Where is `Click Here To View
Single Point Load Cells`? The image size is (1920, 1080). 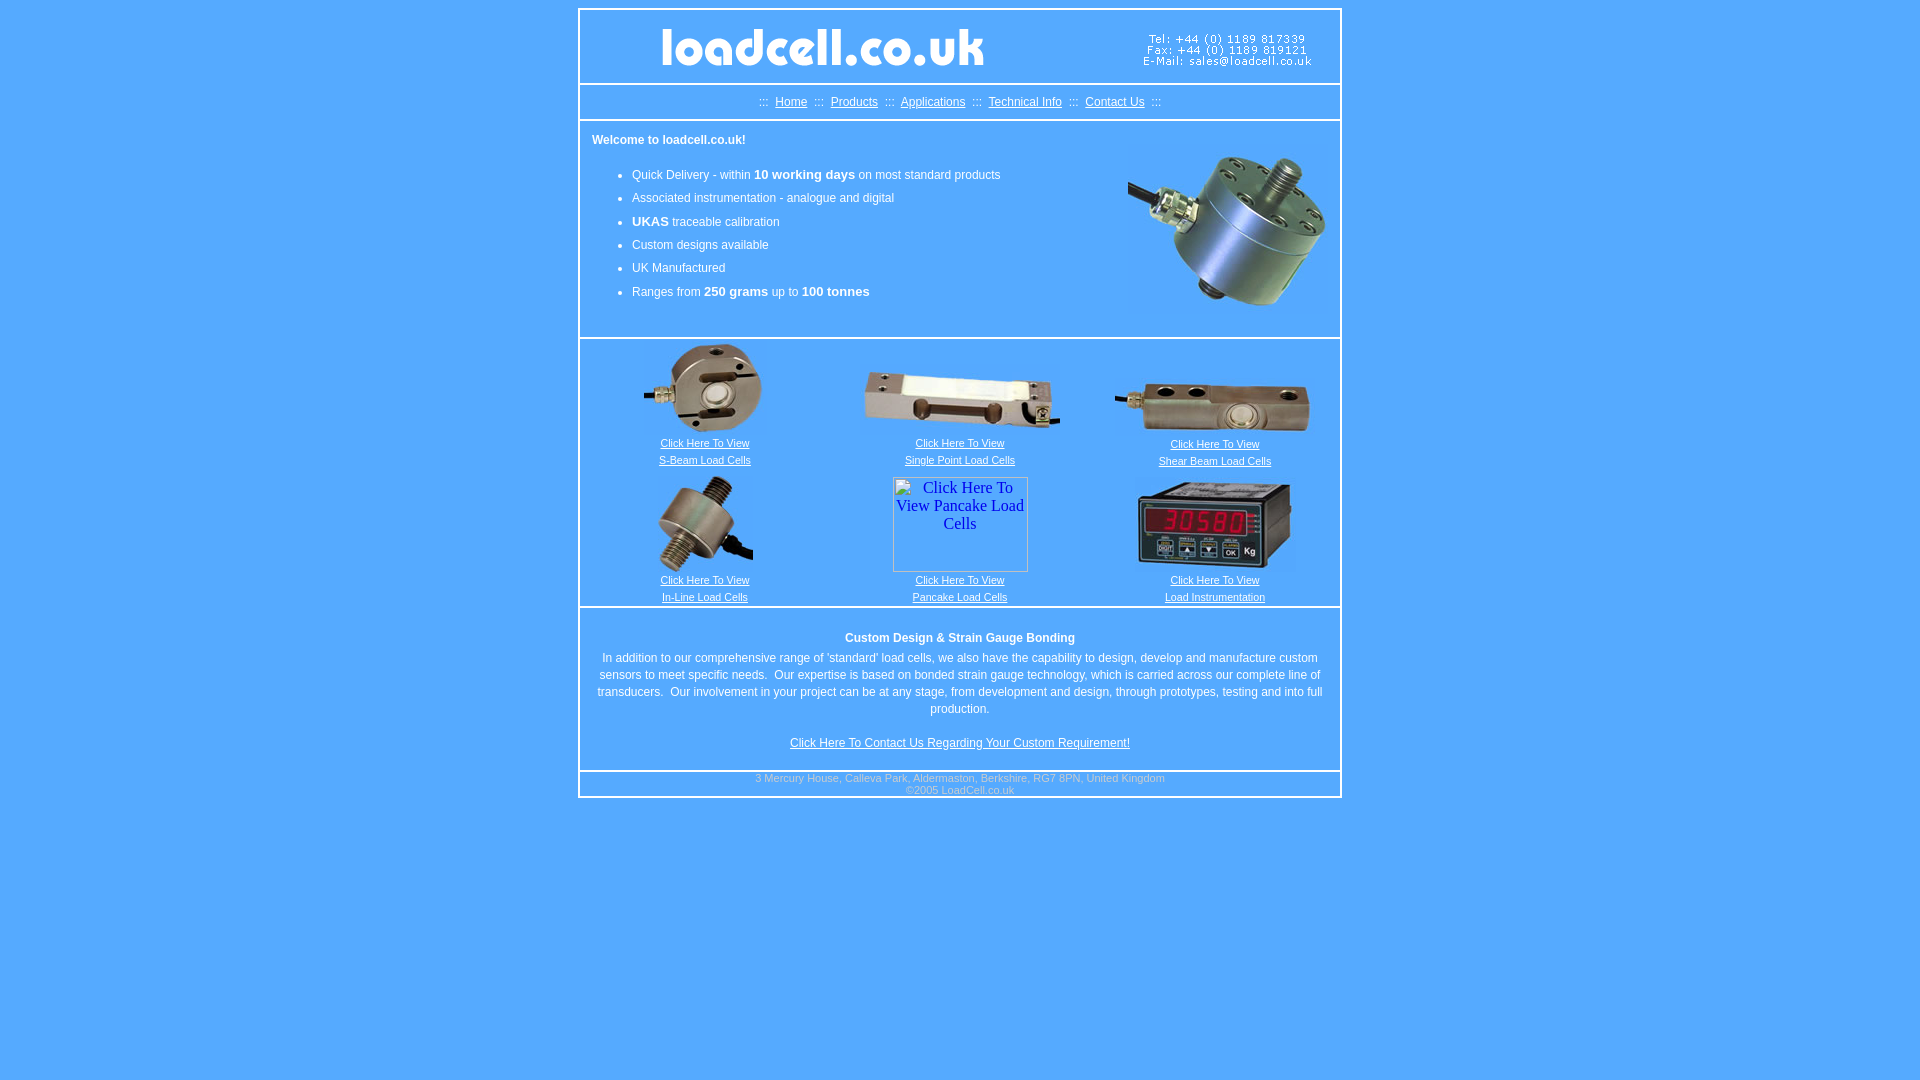 Click Here To View
Single Point Load Cells is located at coordinates (960, 452).